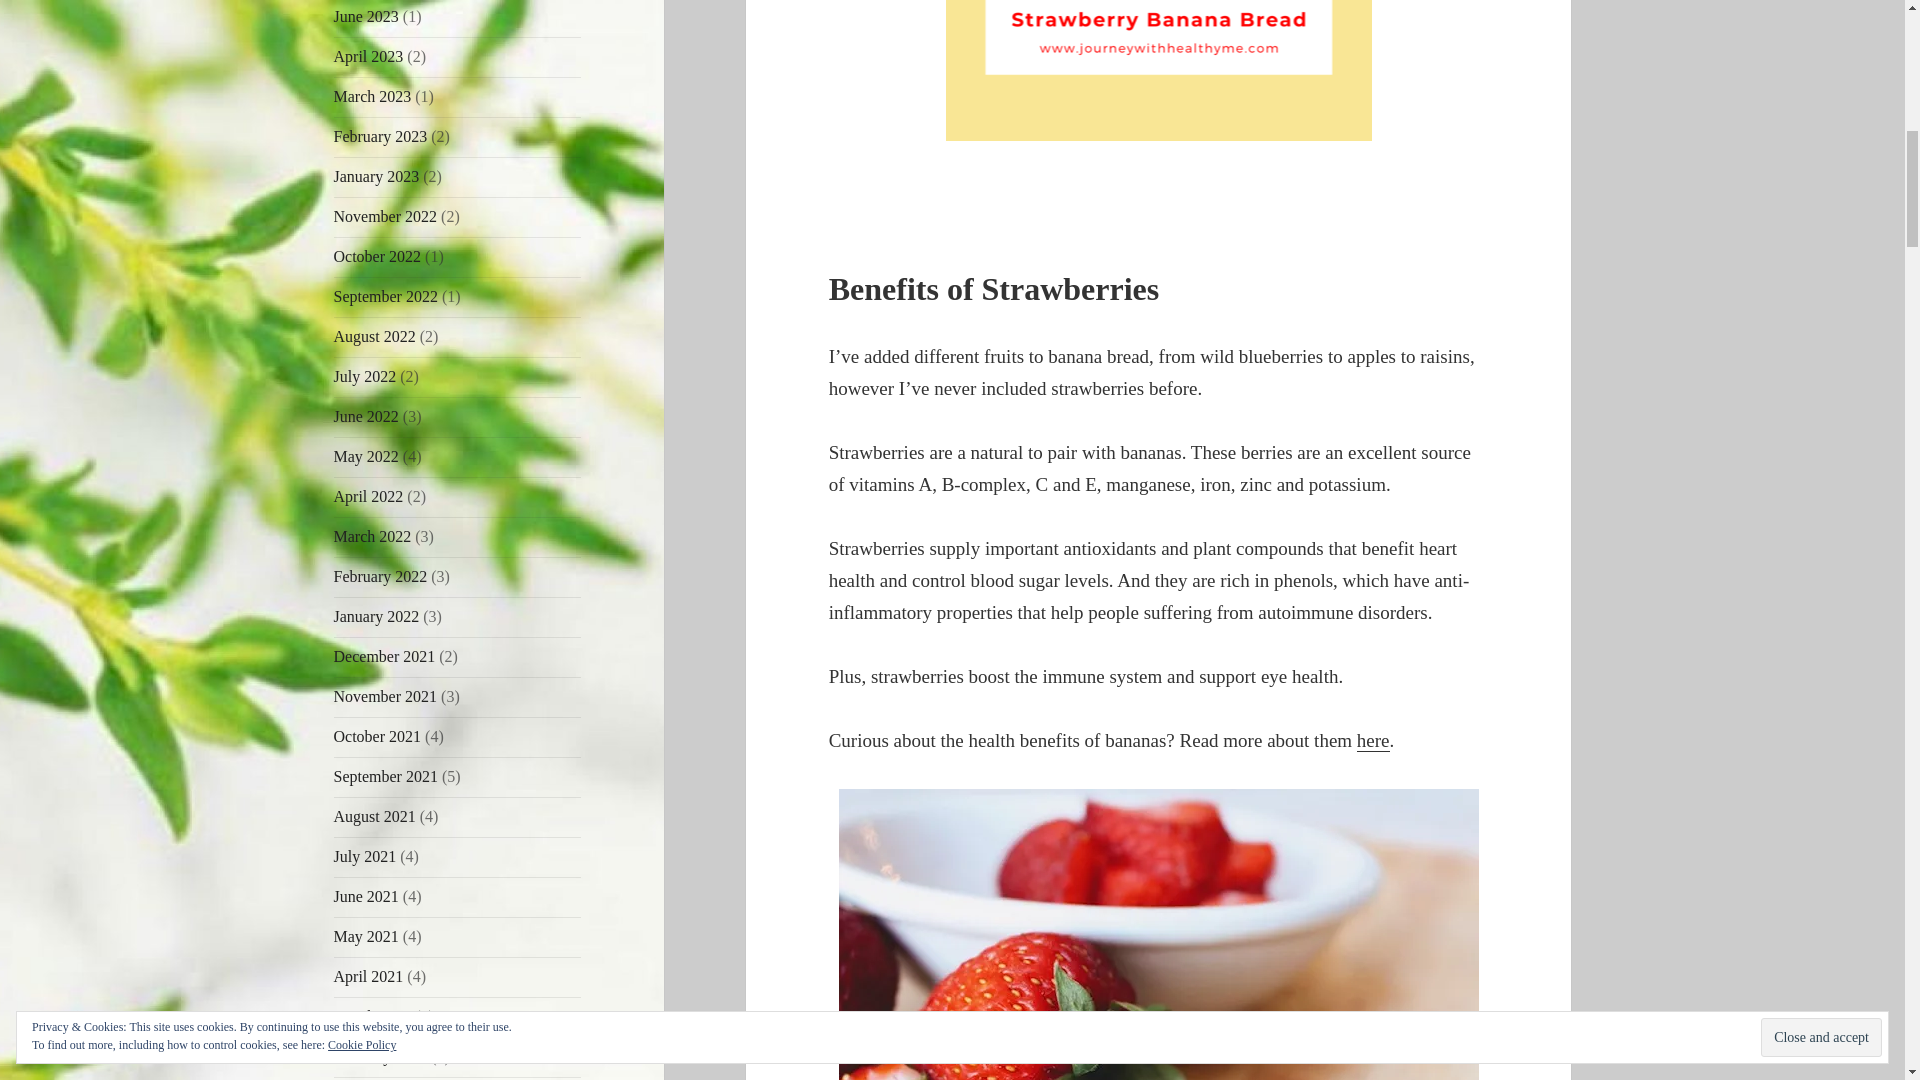 This screenshot has height=1080, width=1920. What do you see at coordinates (366, 416) in the screenshot?
I see `June 2022` at bounding box center [366, 416].